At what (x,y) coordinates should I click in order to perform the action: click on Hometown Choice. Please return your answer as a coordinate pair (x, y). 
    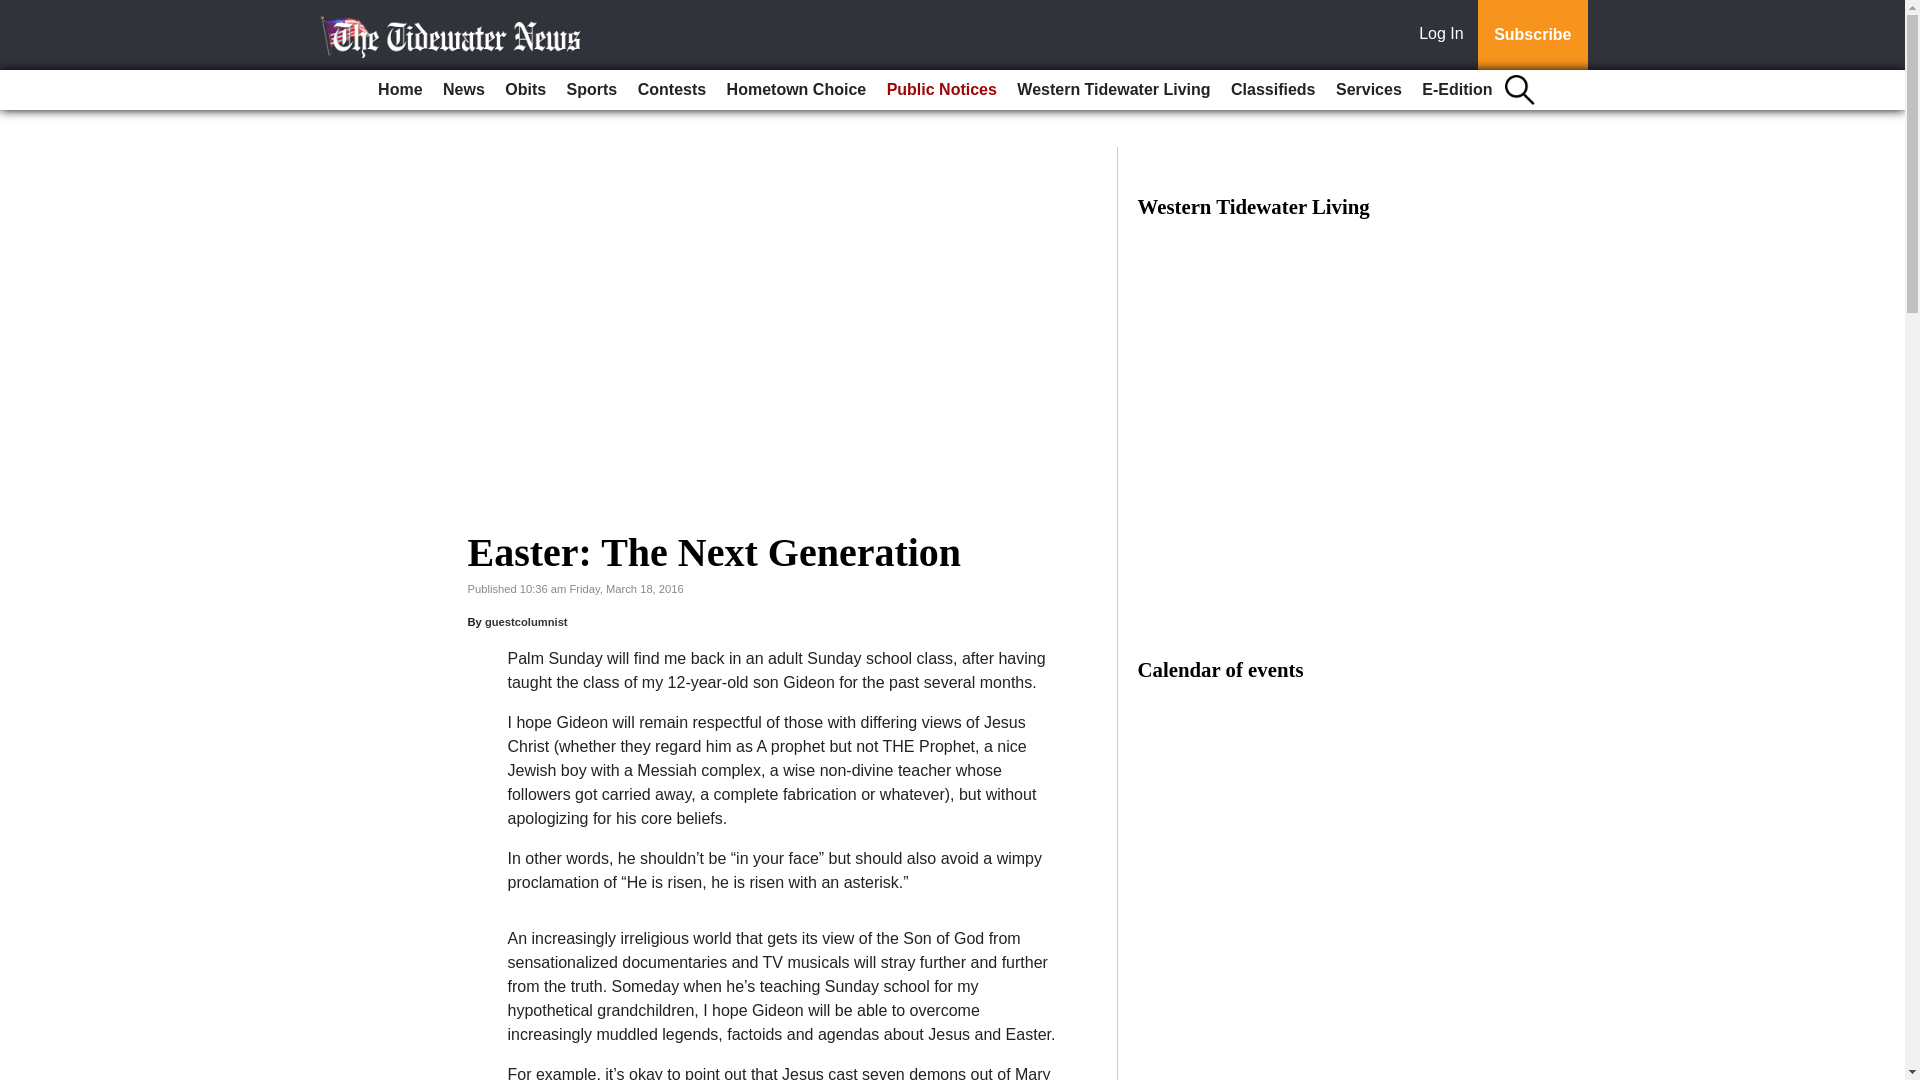
    Looking at the image, I should click on (796, 90).